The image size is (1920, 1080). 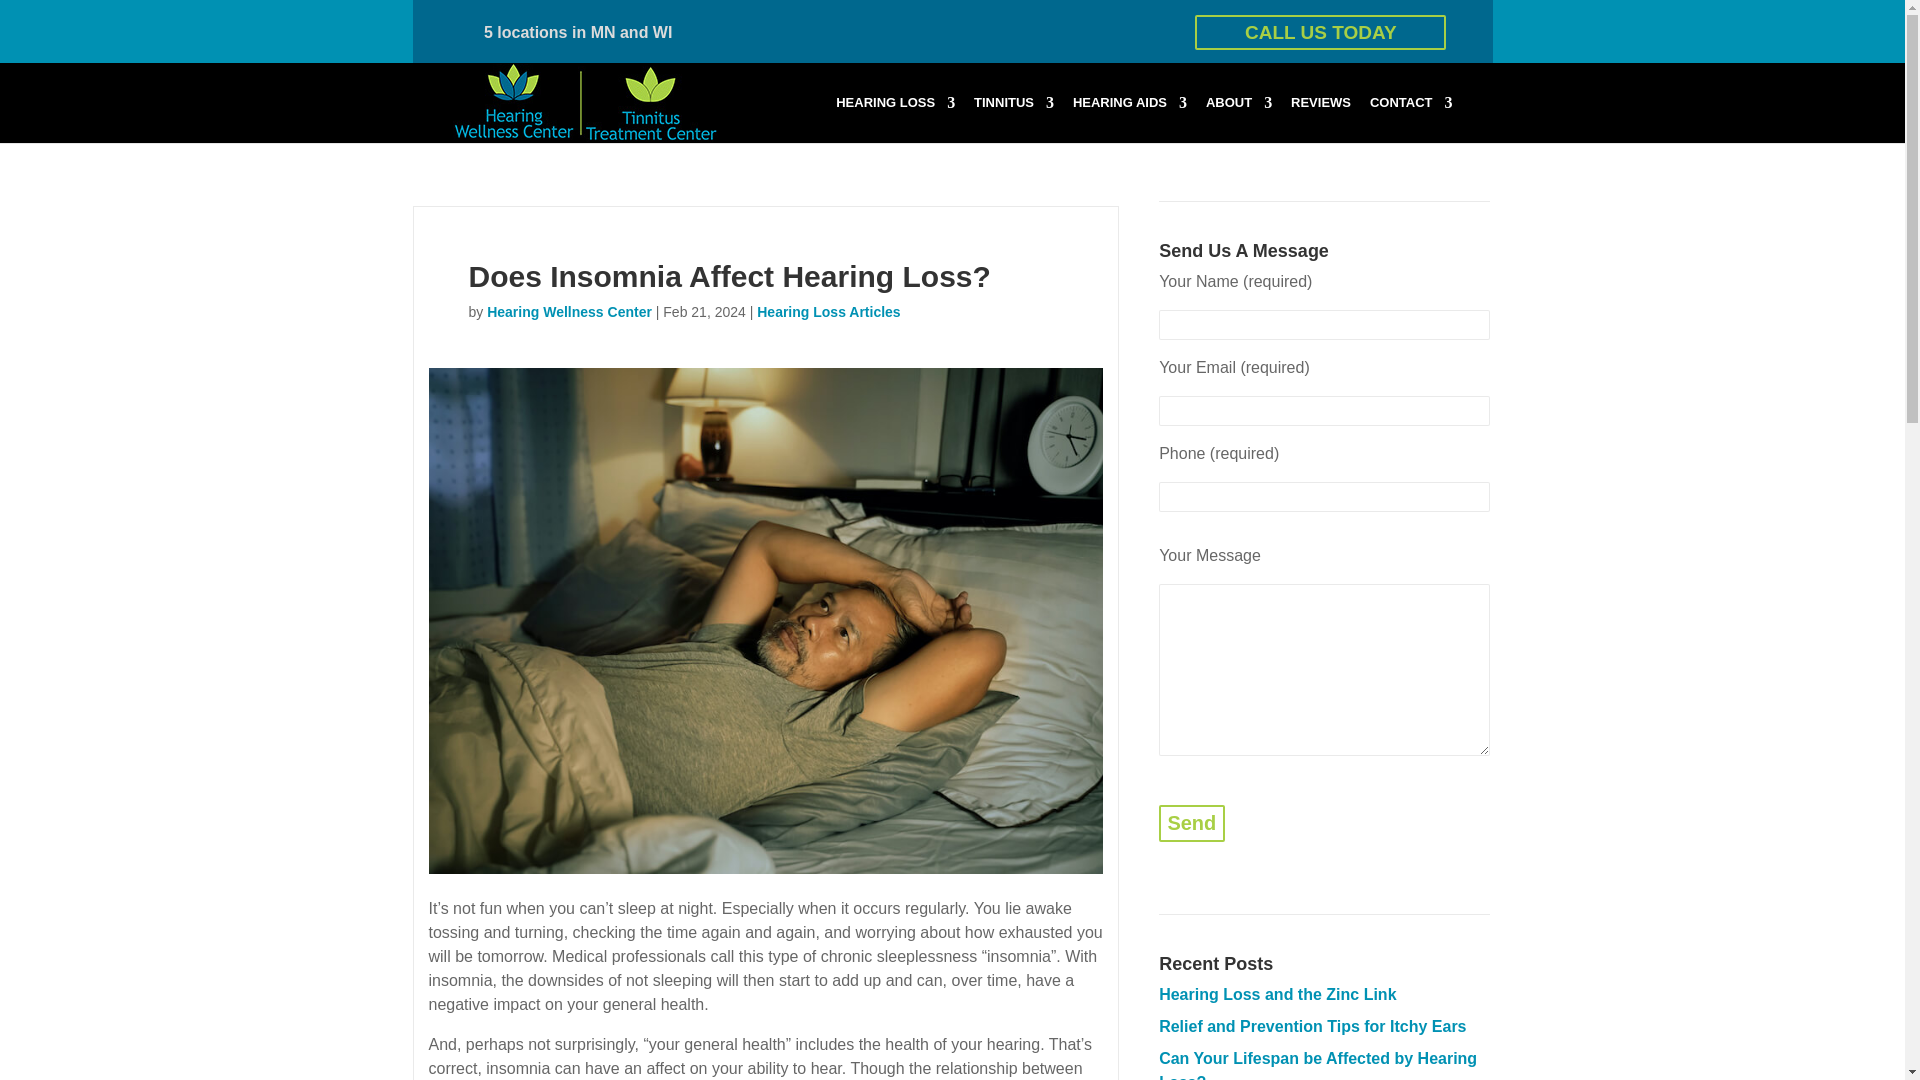 What do you see at coordinates (1412, 119) in the screenshot?
I see `CONTACT` at bounding box center [1412, 119].